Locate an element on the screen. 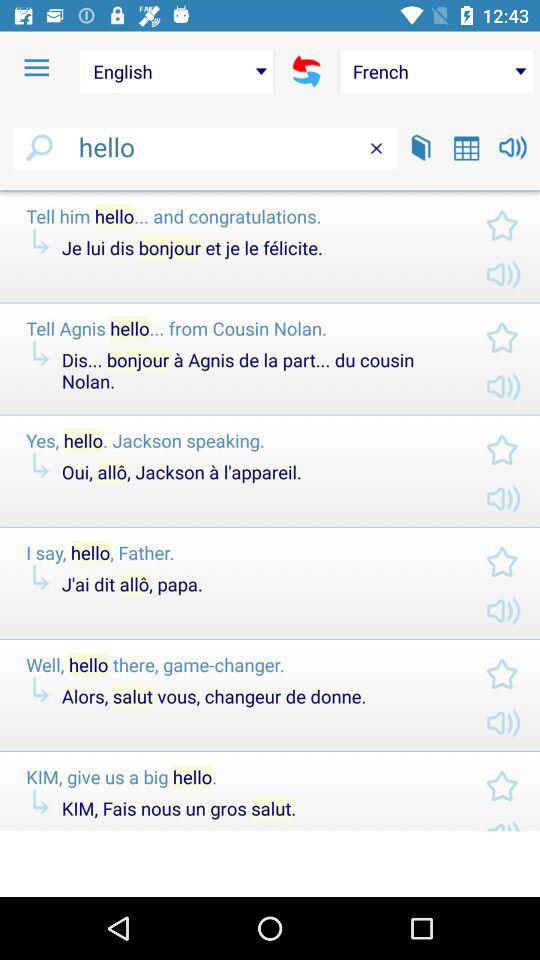 This screenshot has width=540, height=960. play is located at coordinates (512, 148).